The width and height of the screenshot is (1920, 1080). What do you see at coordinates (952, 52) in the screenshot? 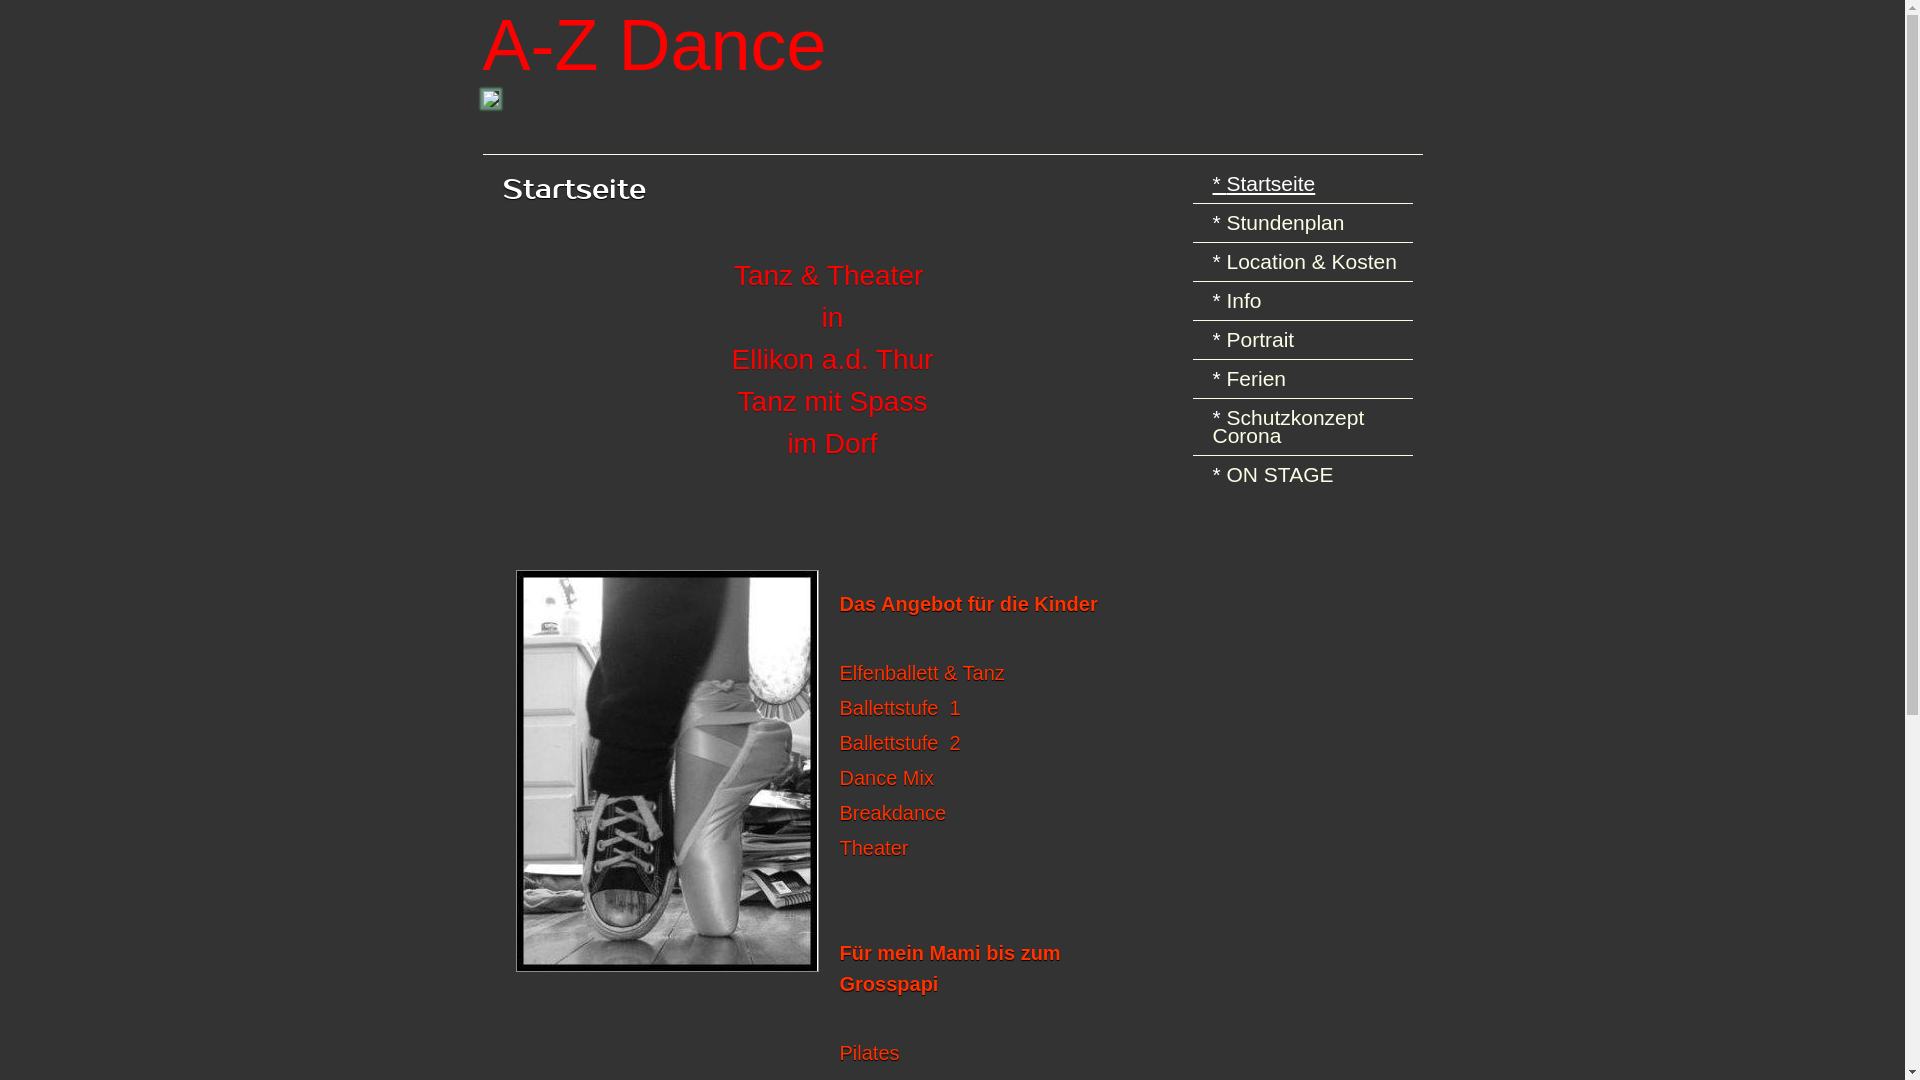
I see `A-Z Dance ` at bounding box center [952, 52].